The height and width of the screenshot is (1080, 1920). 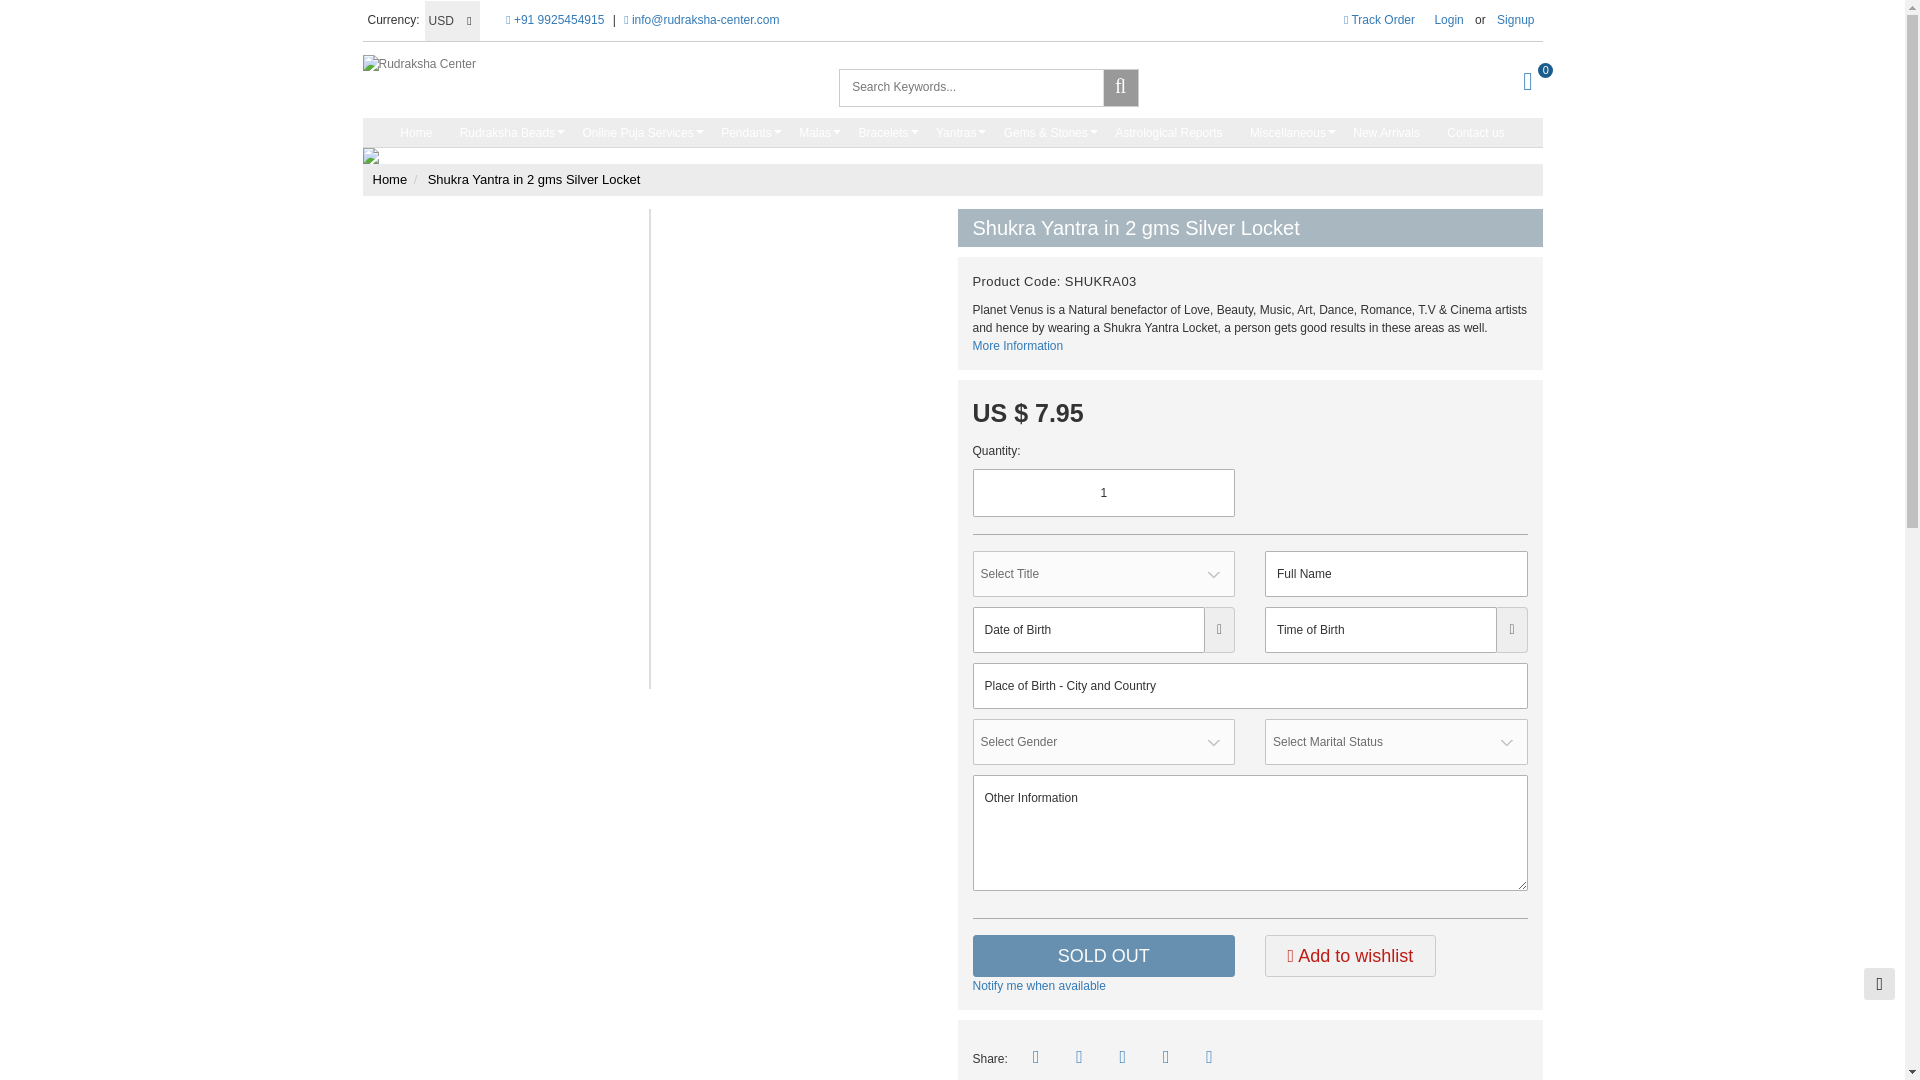 What do you see at coordinates (1102, 492) in the screenshot?
I see `1` at bounding box center [1102, 492].